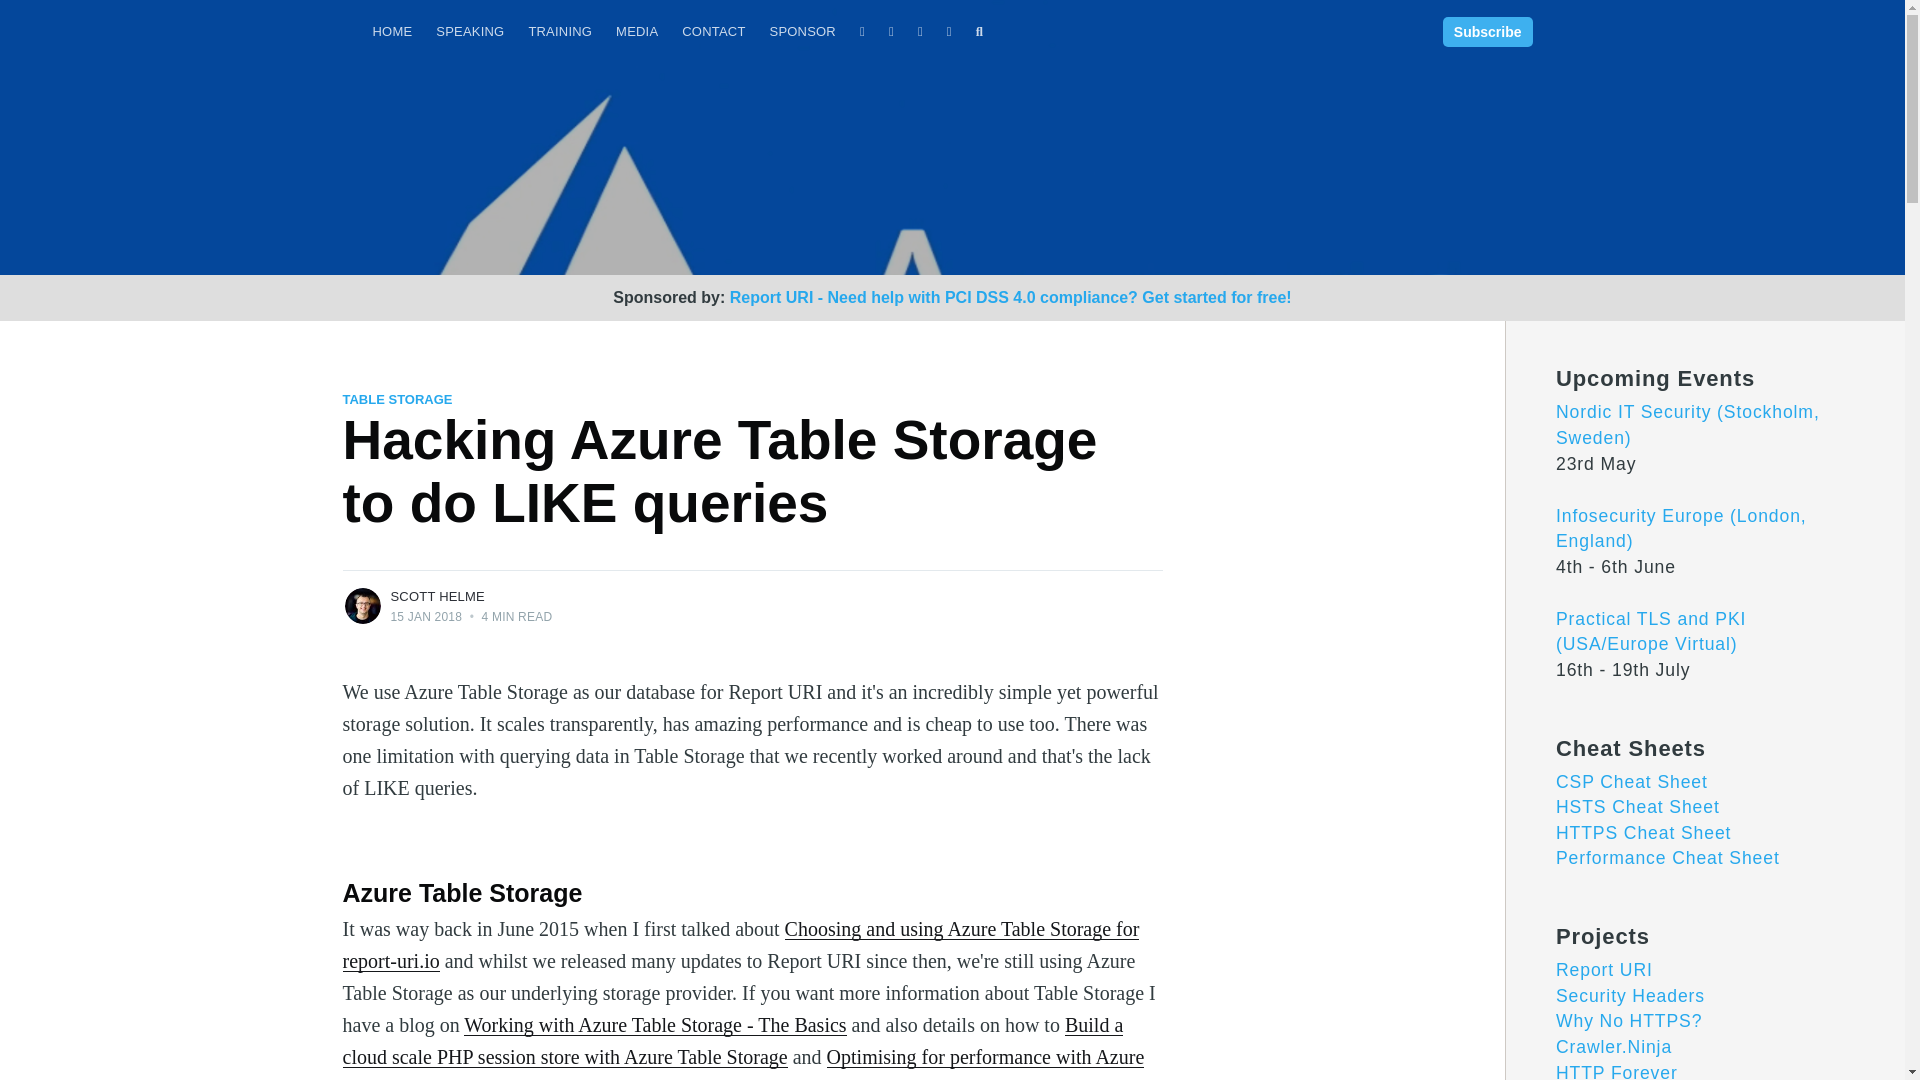  I want to click on Choosing and using Azure Table Storage for report-uri.io, so click(740, 945).